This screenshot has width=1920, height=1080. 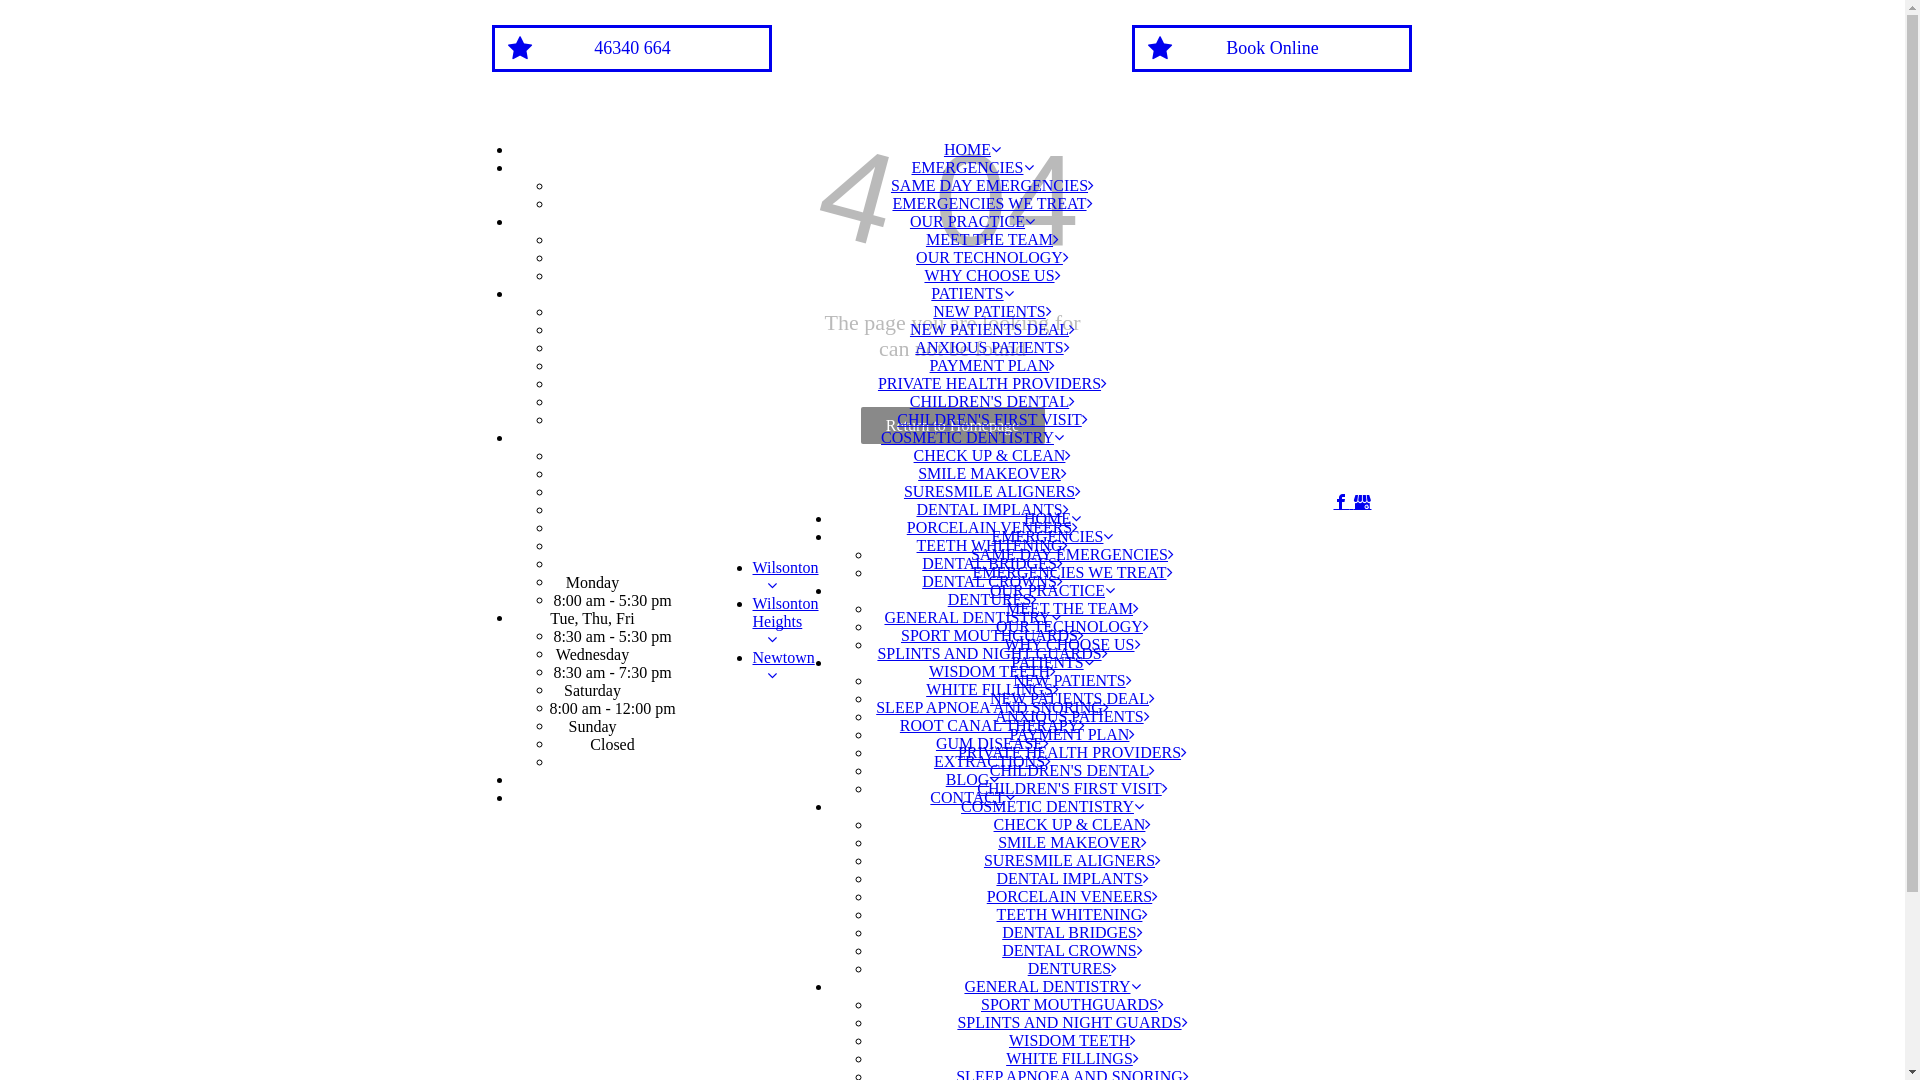 I want to click on OUR TECHNOLOGY, so click(x=992, y=258).